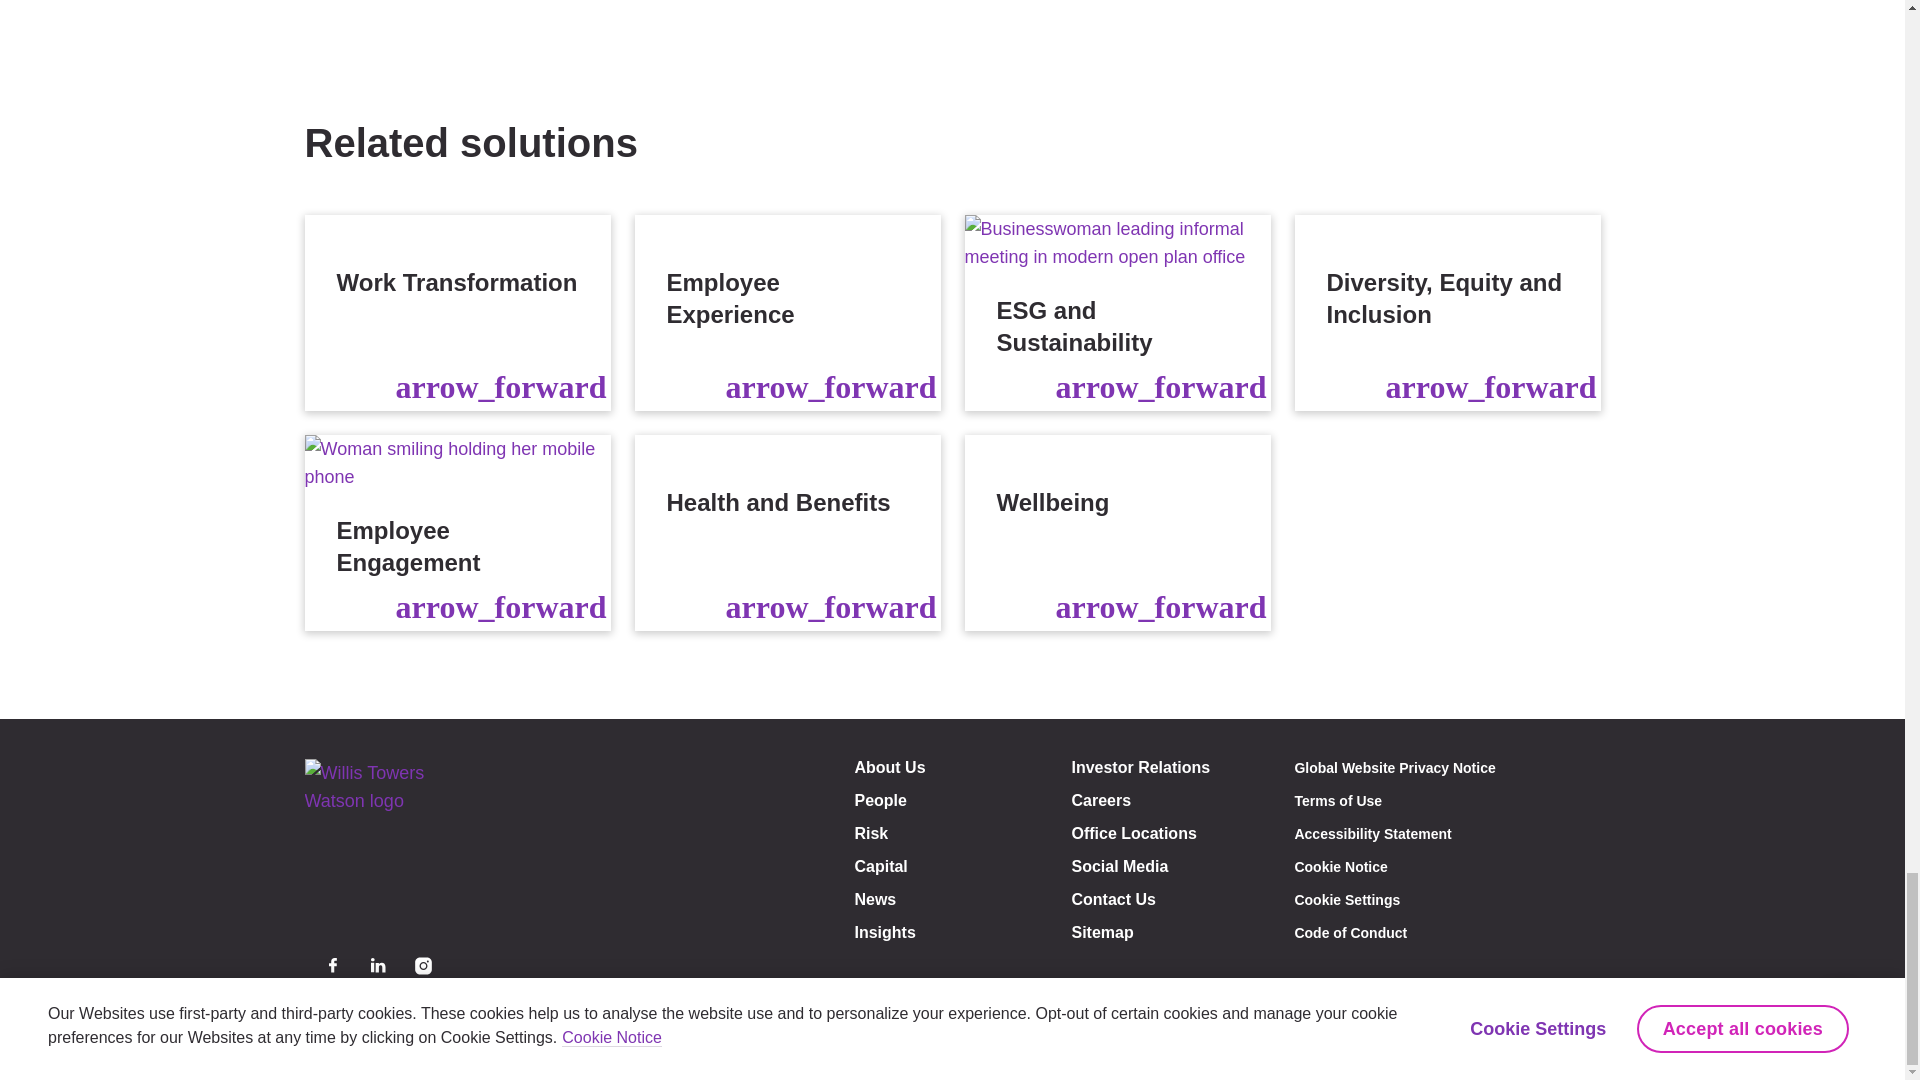 The image size is (1920, 1080). What do you see at coordinates (422, 965) in the screenshot?
I see `Instagram` at bounding box center [422, 965].